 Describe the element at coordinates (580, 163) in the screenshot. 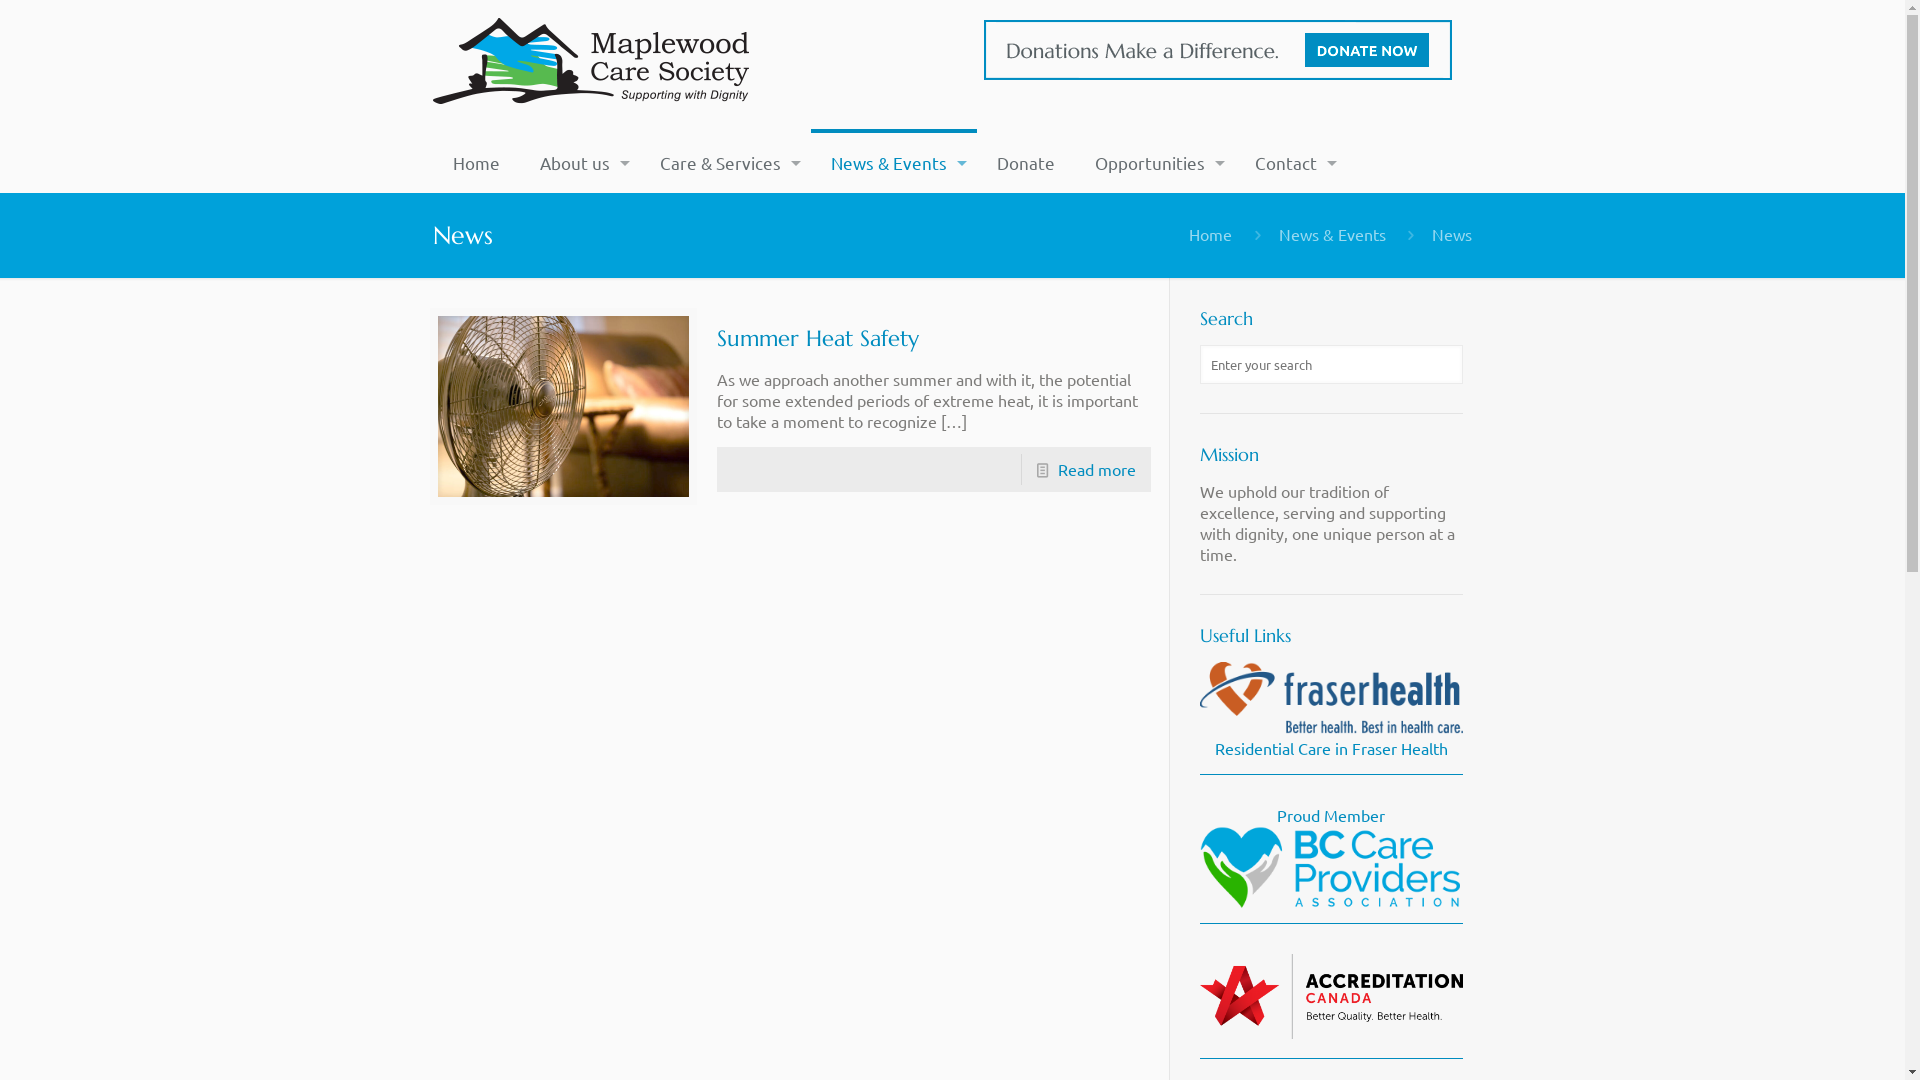

I see `About us` at that location.